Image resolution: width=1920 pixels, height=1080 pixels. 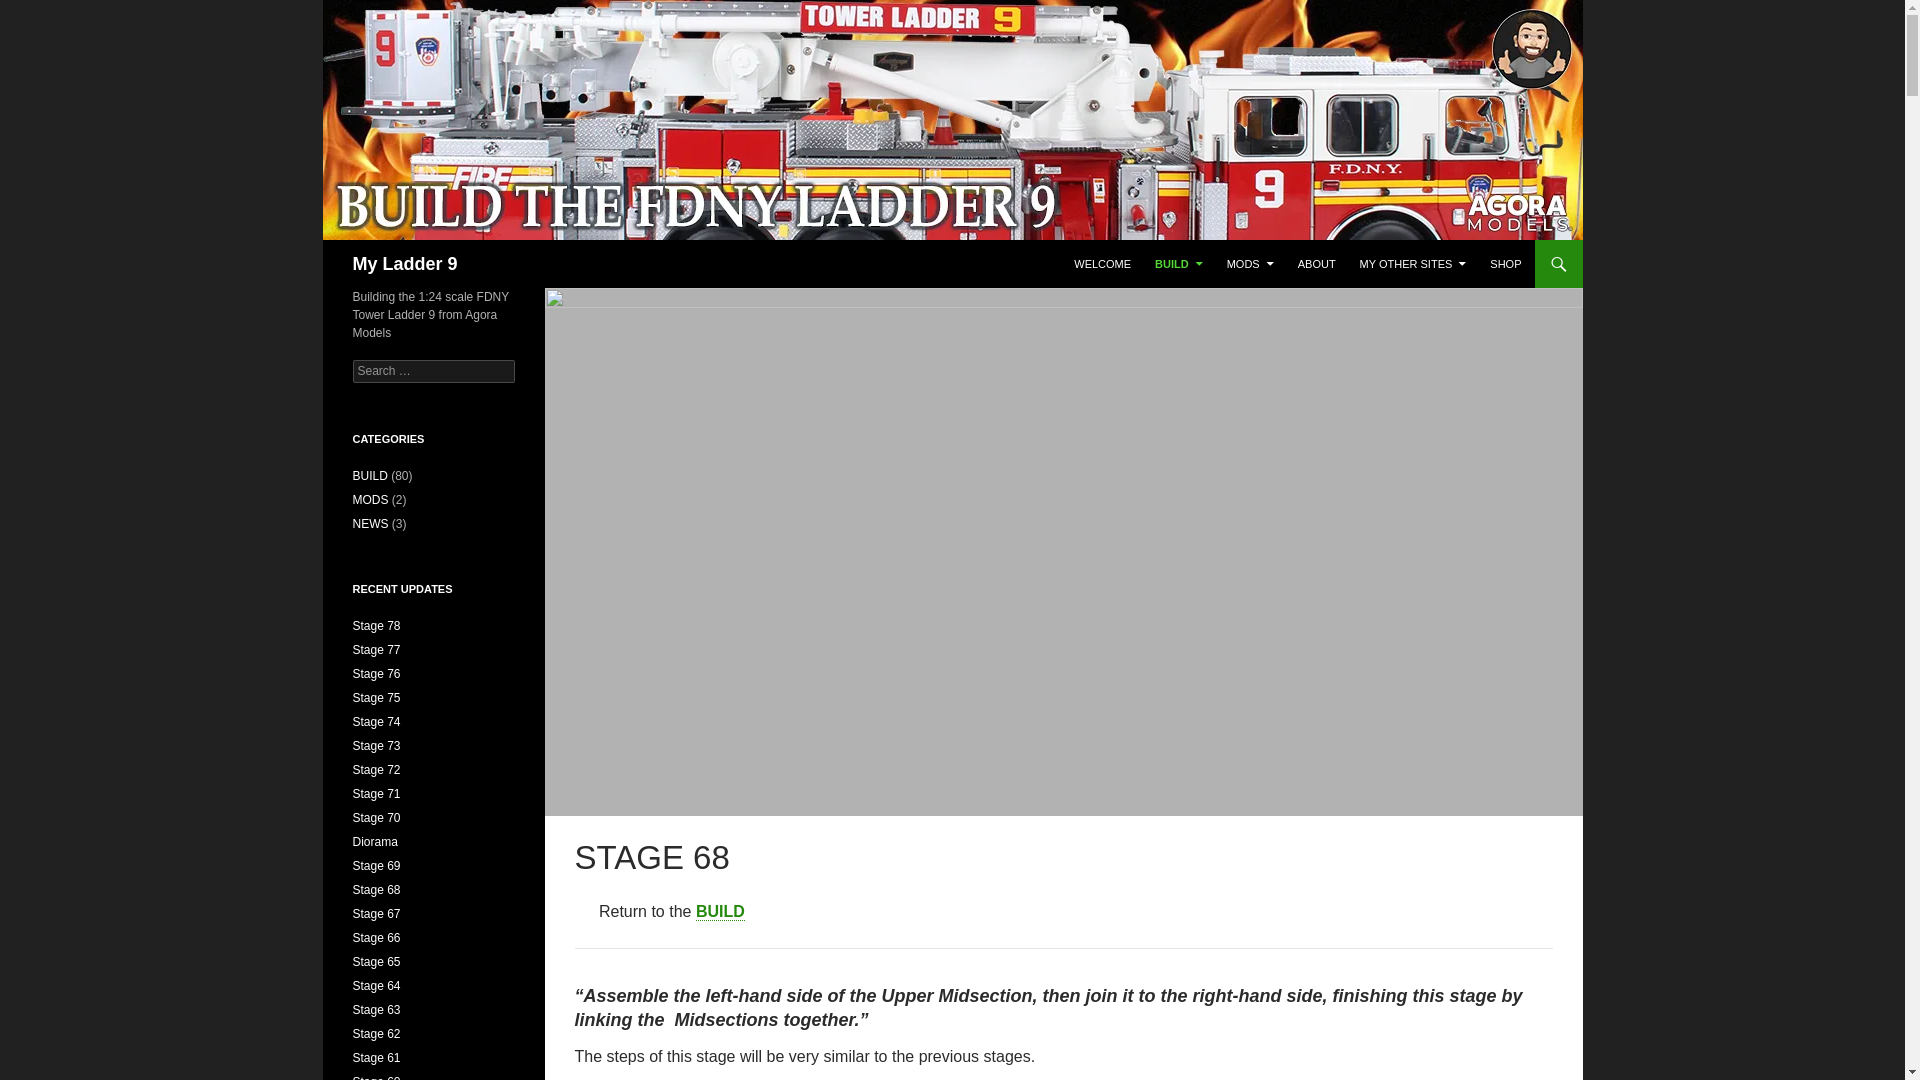 What do you see at coordinates (1102, 264) in the screenshot?
I see `WELCOME` at bounding box center [1102, 264].